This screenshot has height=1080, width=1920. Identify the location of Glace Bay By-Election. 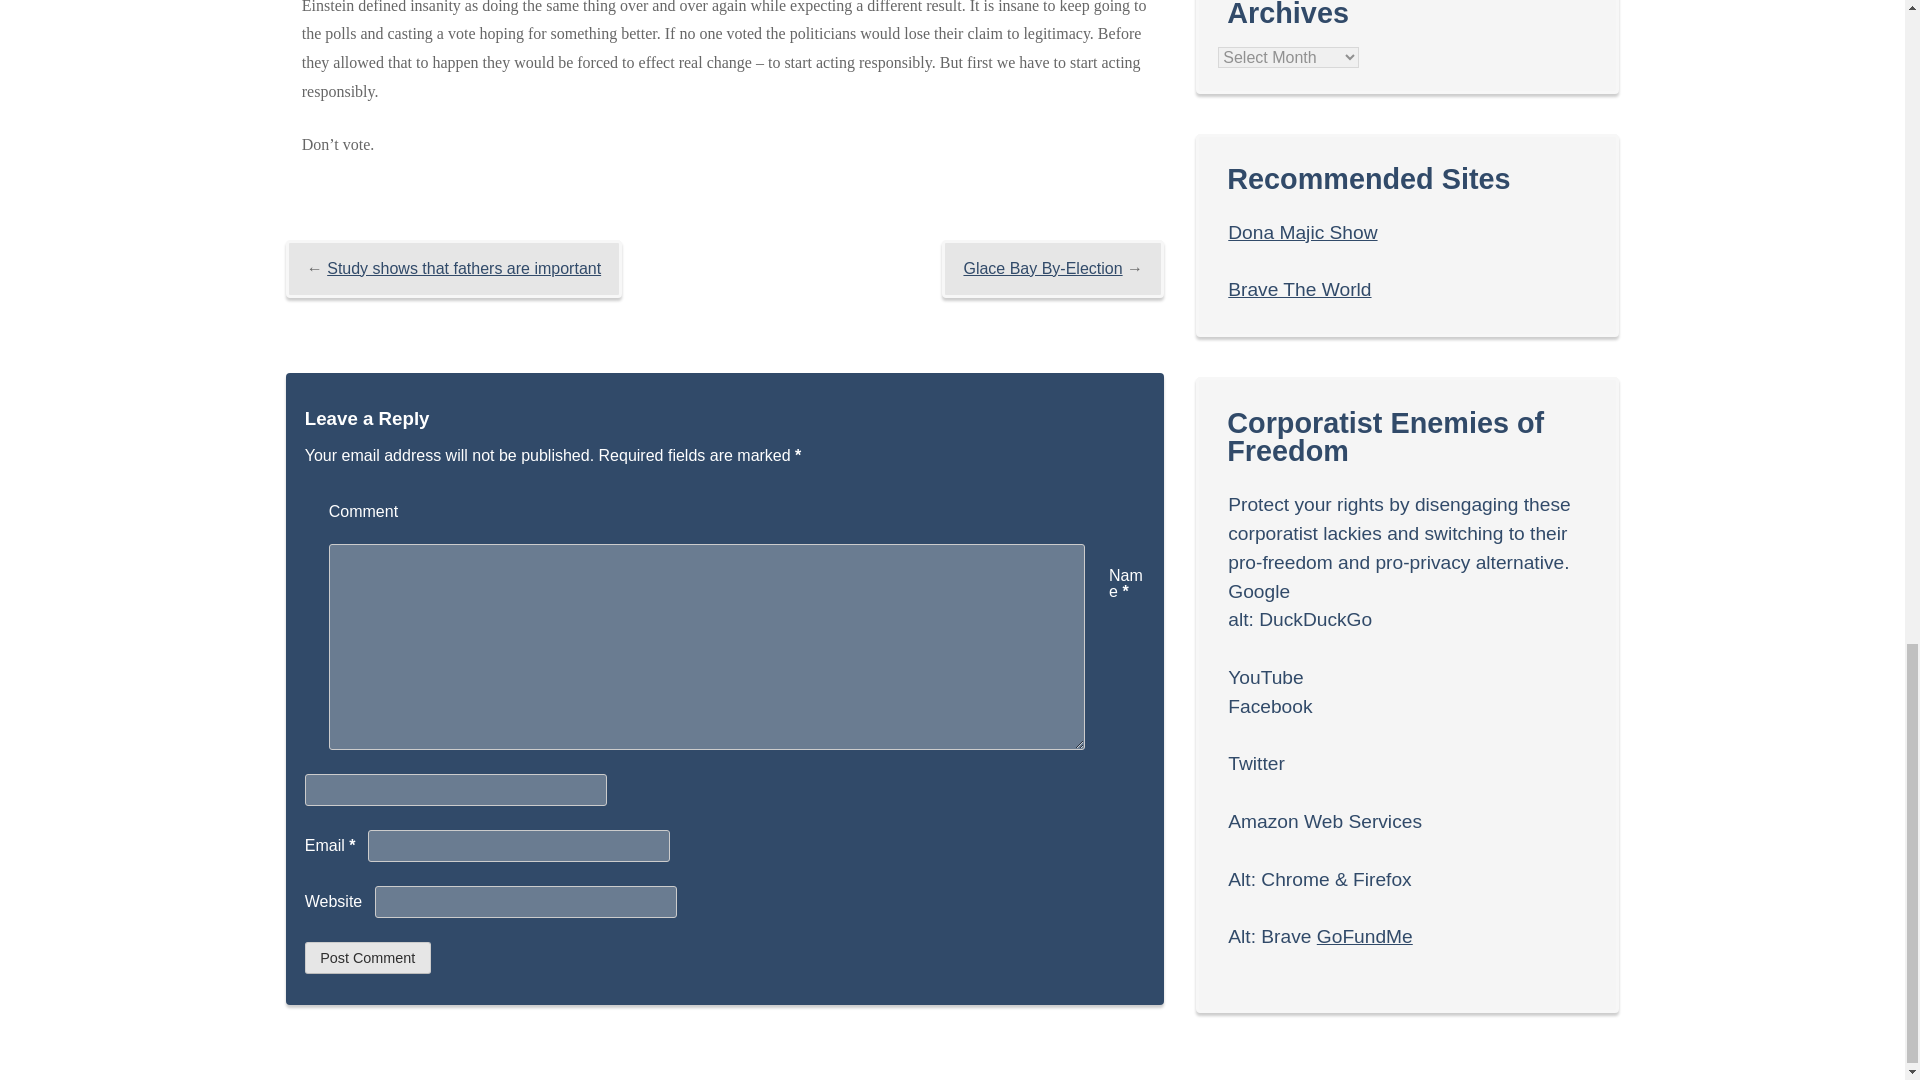
(1042, 268).